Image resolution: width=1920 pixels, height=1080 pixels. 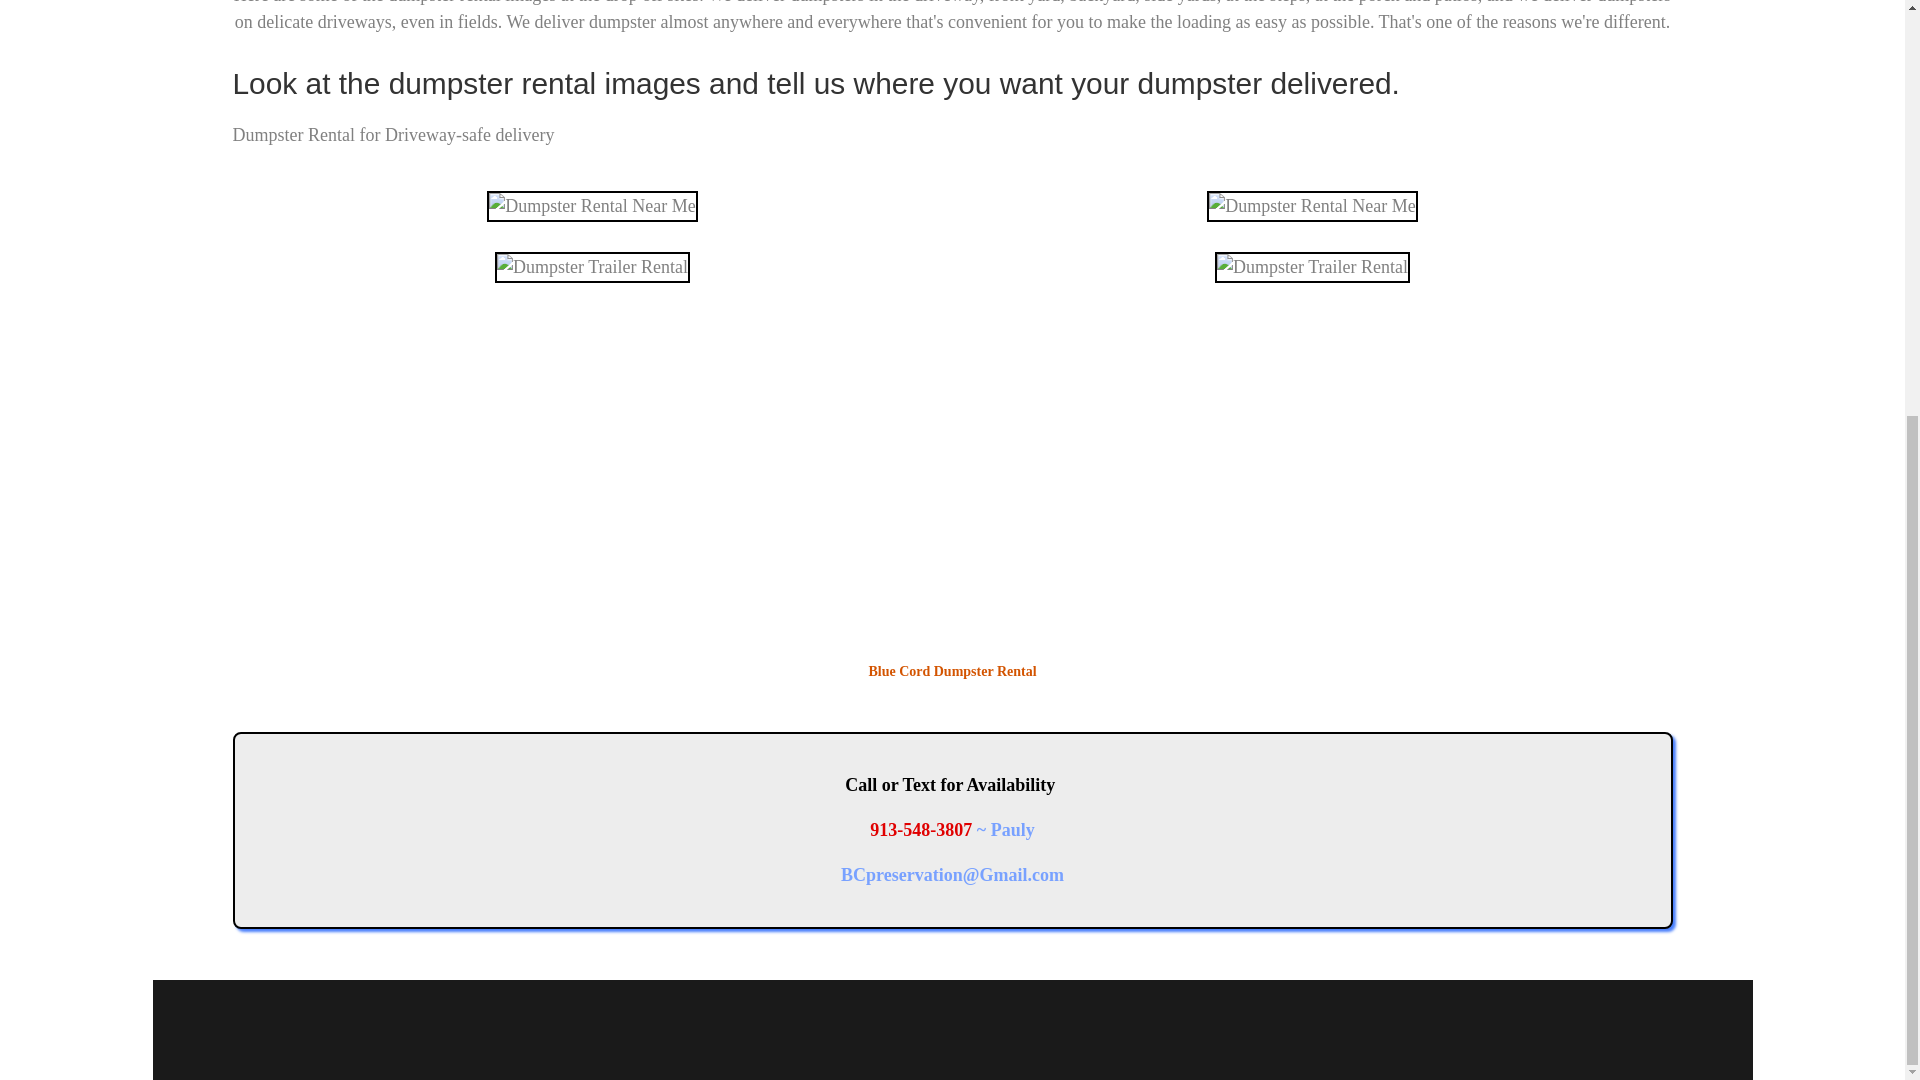 What do you see at coordinates (952, 659) in the screenshot?
I see `Blue Cord Dumpster Rental` at bounding box center [952, 659].